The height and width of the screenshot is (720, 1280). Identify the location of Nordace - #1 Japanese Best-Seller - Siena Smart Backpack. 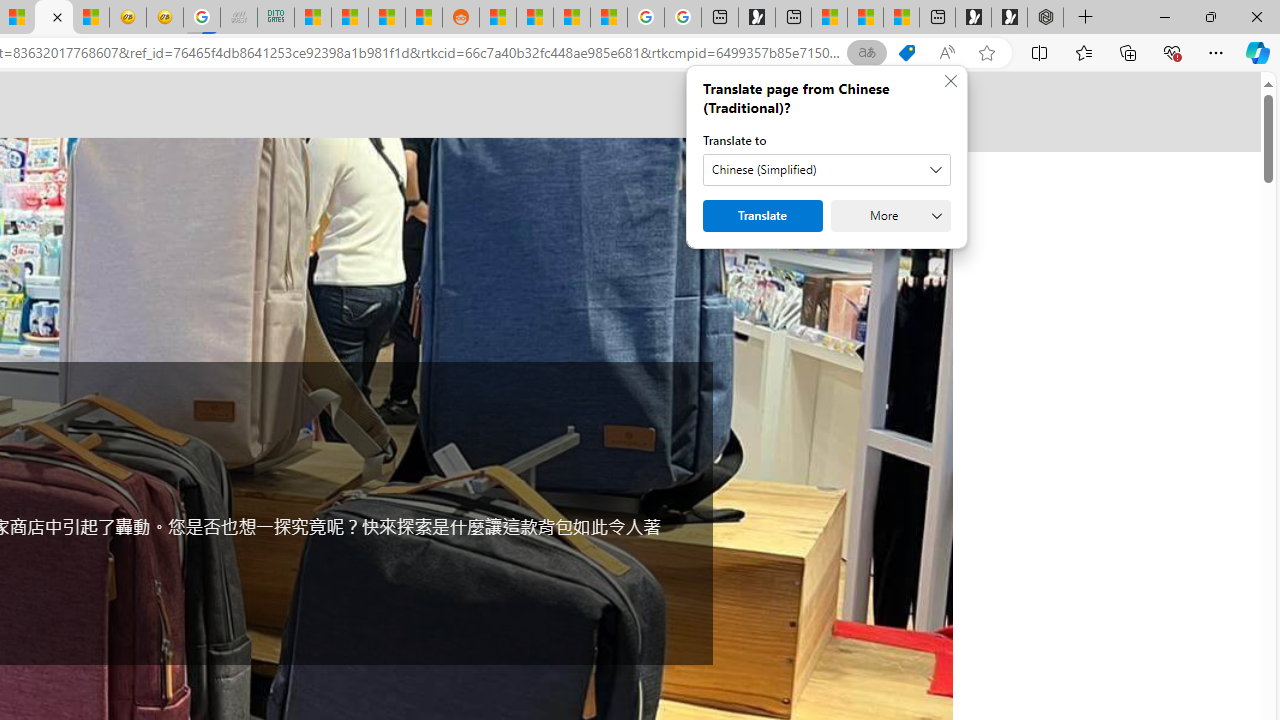
(53, 18).